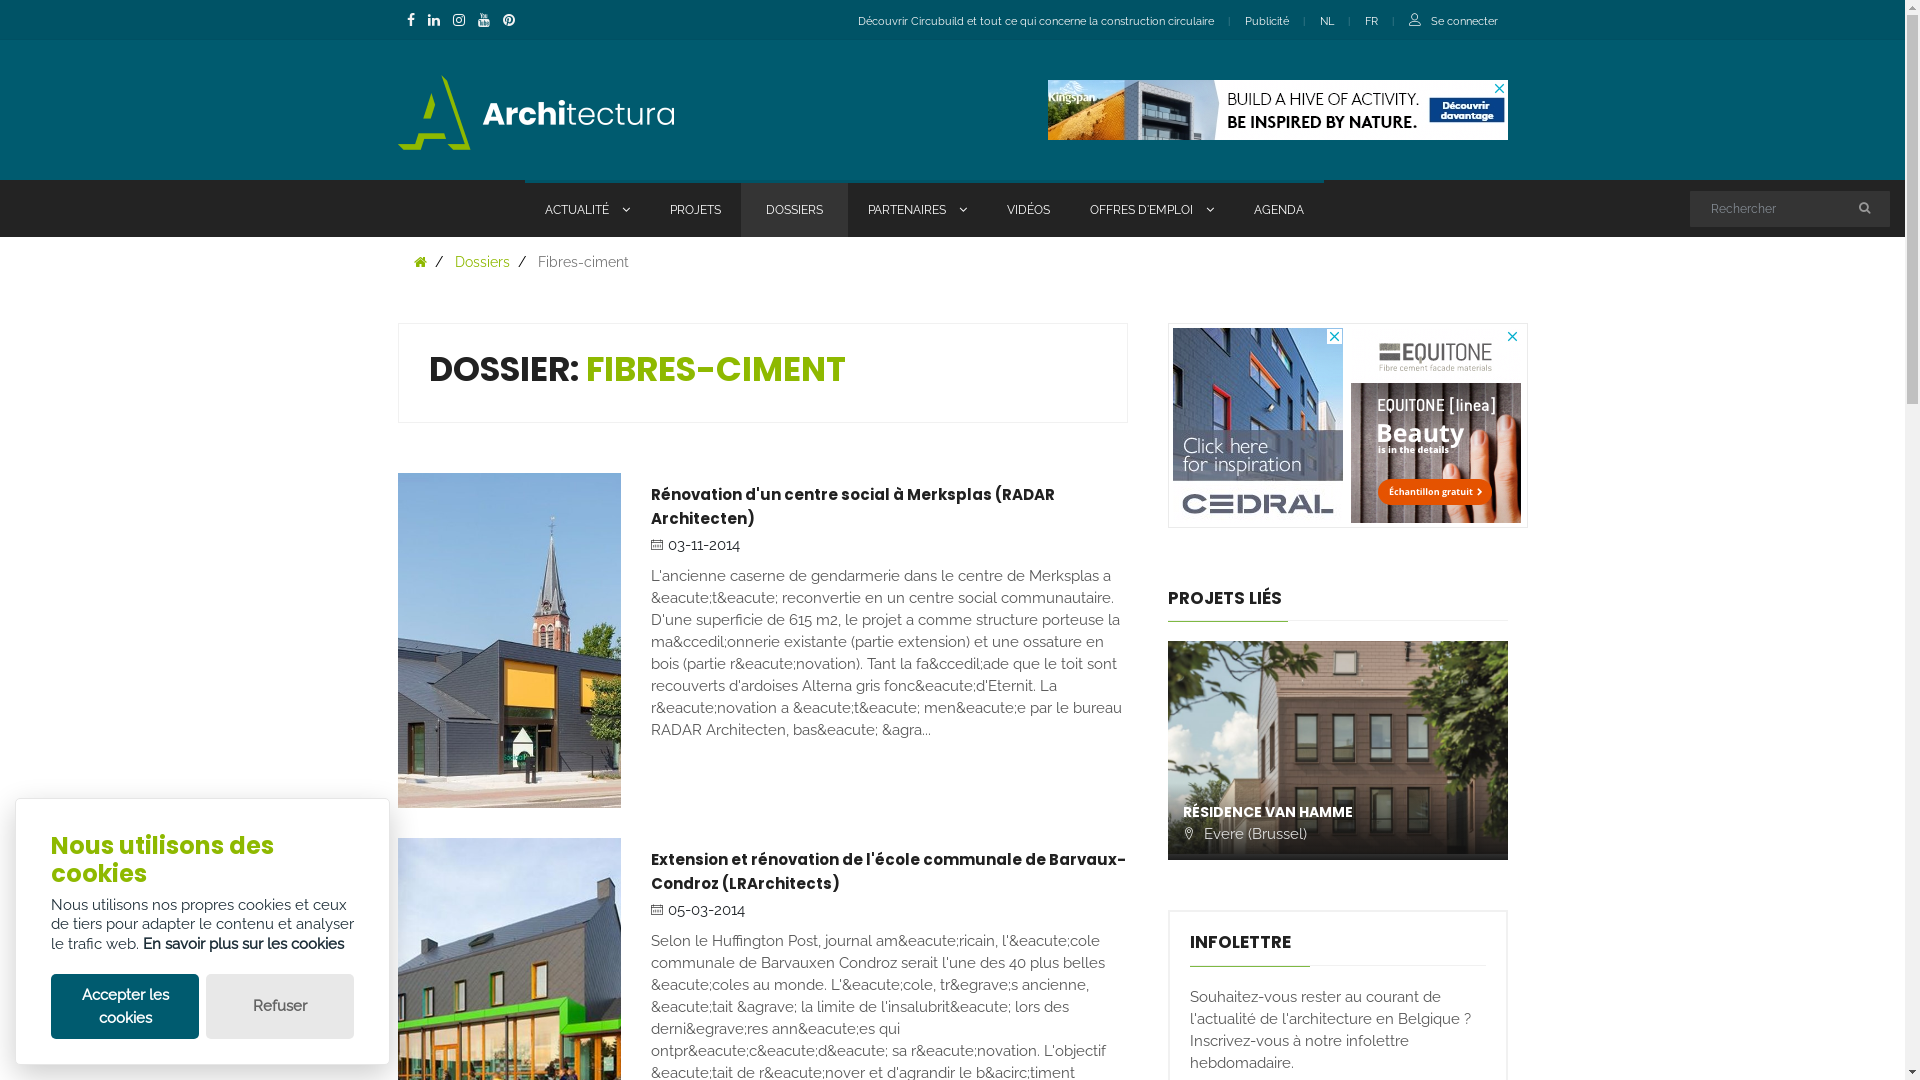 The image size is (1920, 1080). What do you see at coordinates (1435, 426) in the screenshot?
I see `3rd party ad content` at bounding box center [1435, 426].